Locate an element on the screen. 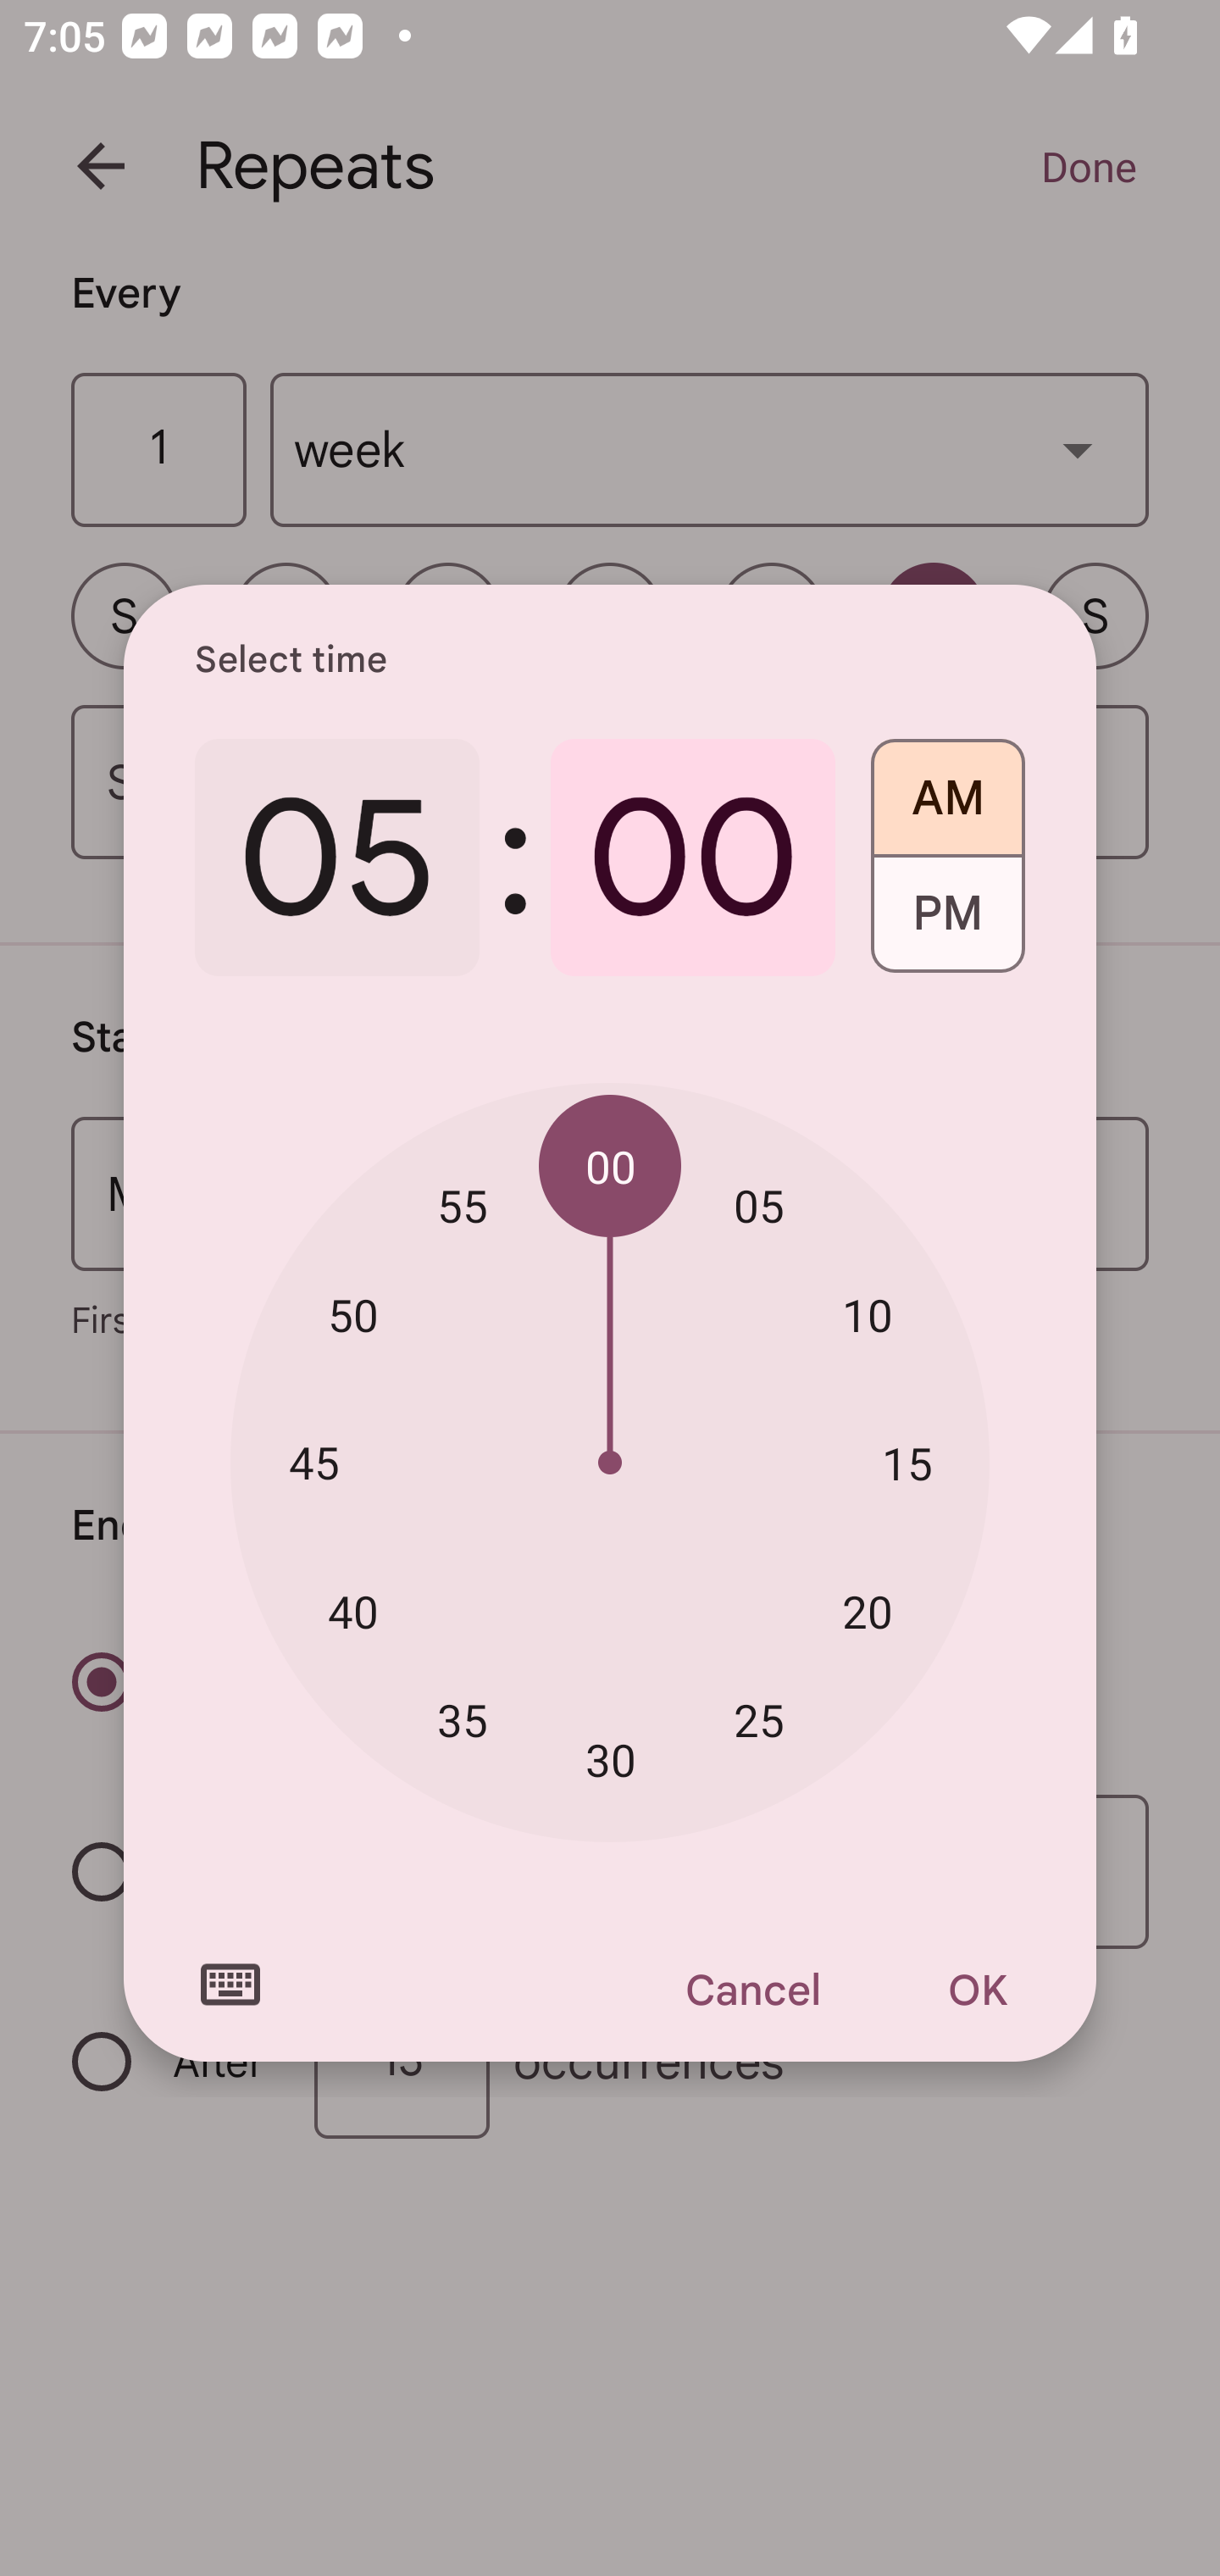 This screenshot has height=2576, width=1220. 25 25 minutes is located at coordinates (759, 1718).